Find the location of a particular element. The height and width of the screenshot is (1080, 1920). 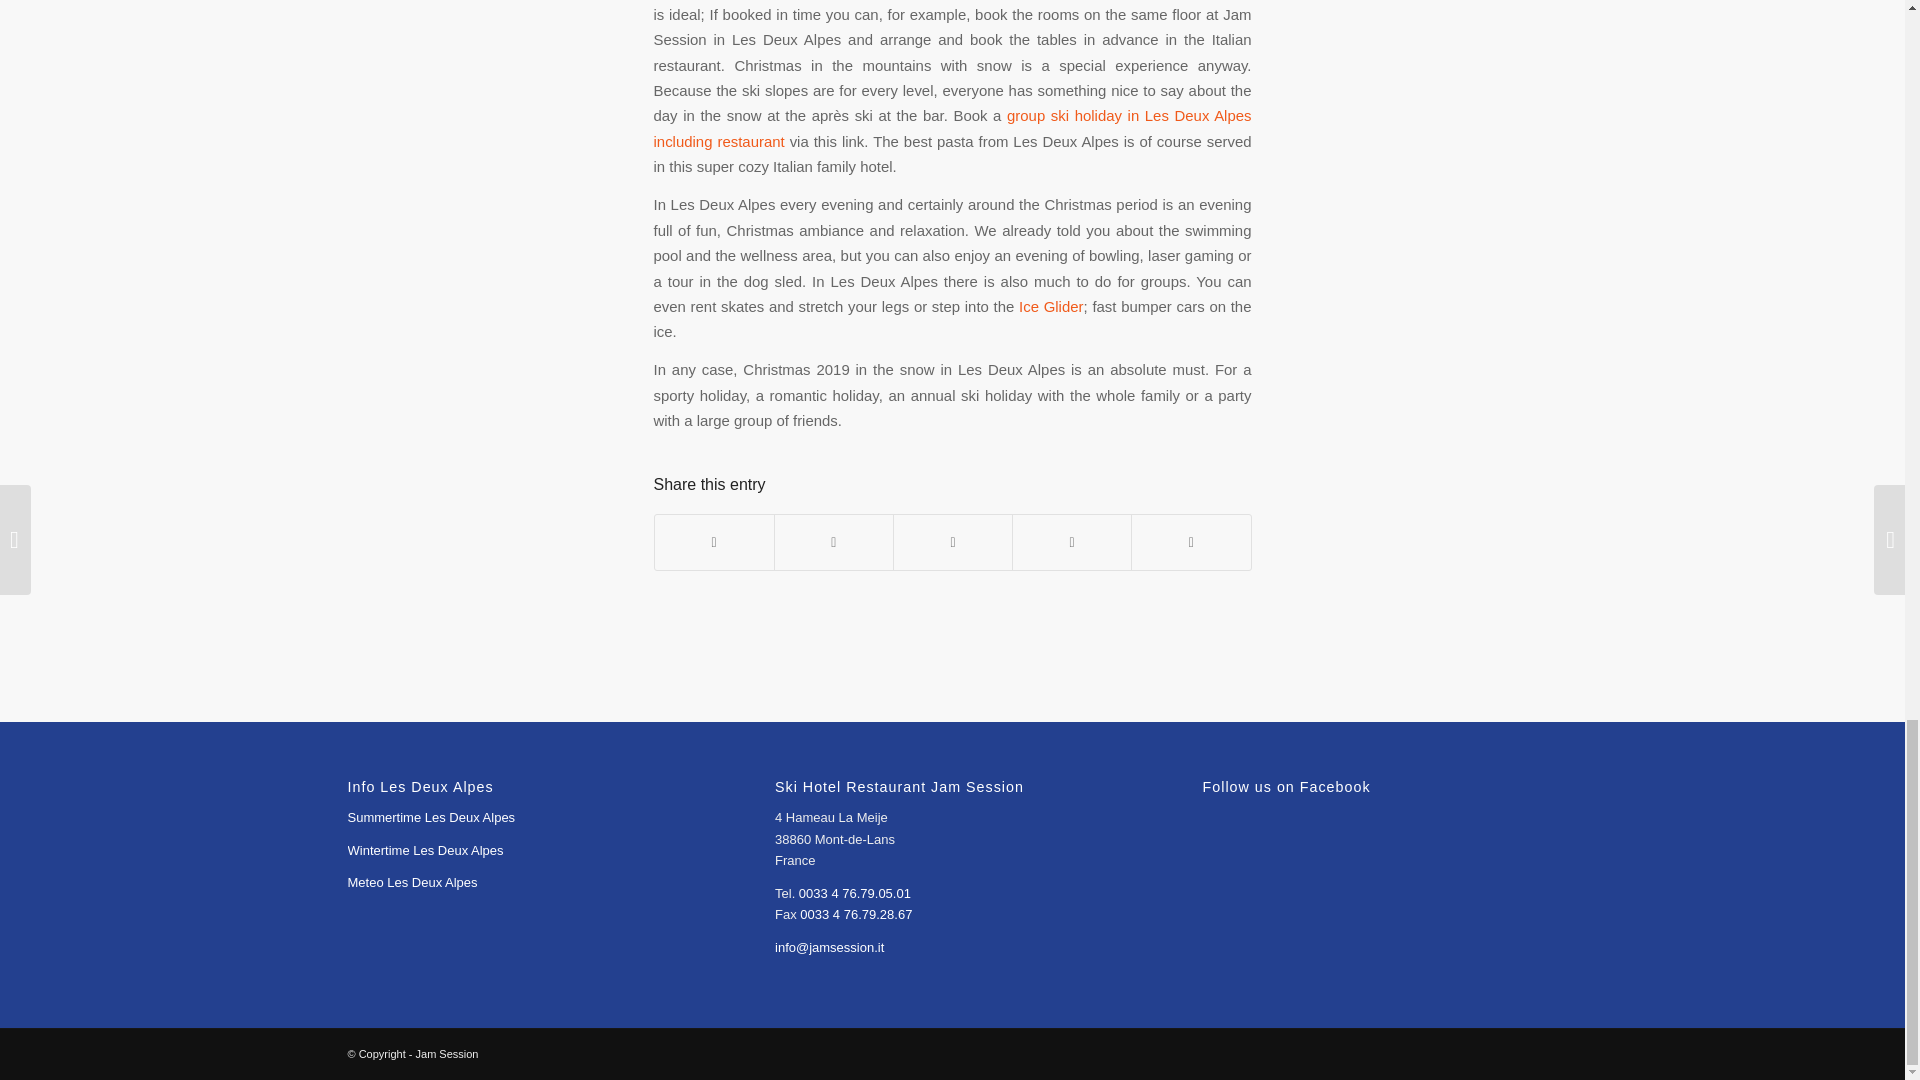

group ski holiday in Les Deux Alpes including restaurant is located at coordinates (952, 128).